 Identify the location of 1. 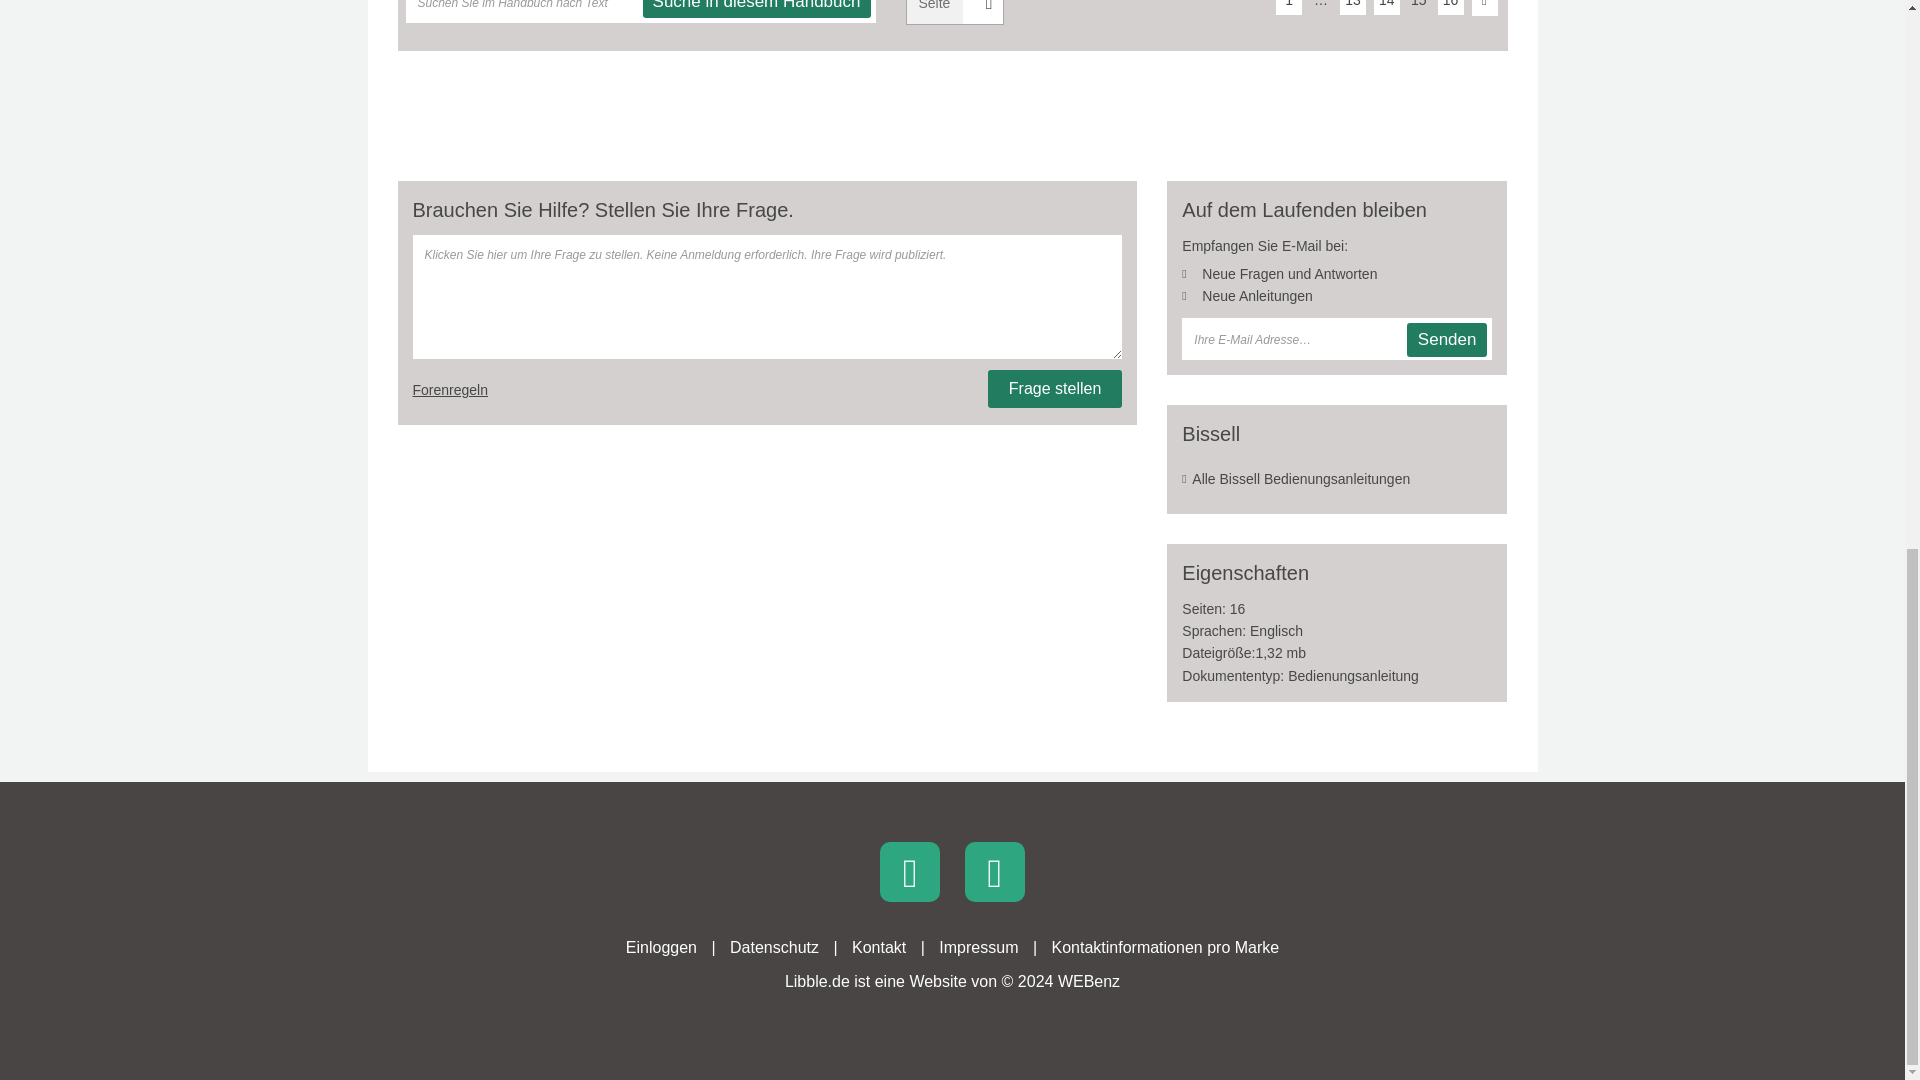
(1288, 8).